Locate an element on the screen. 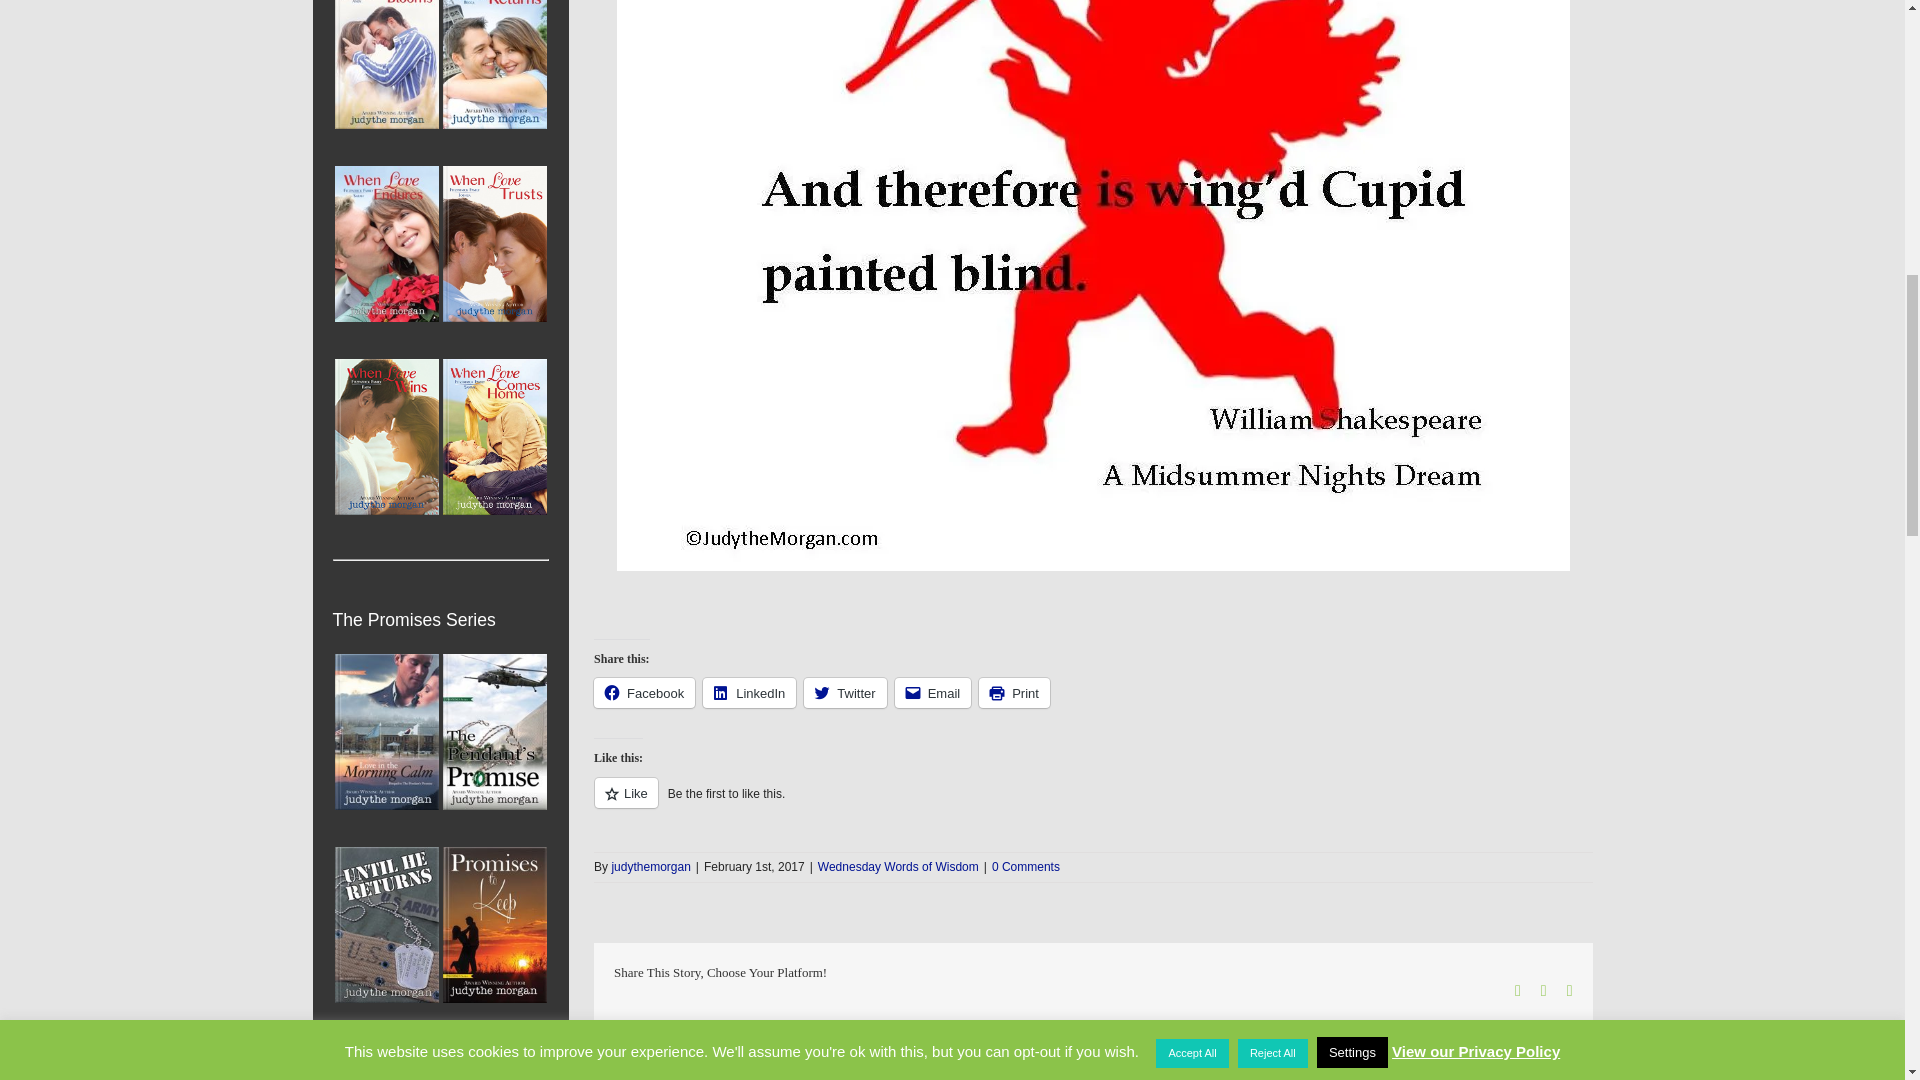  Email is located at coordinates (932, 693).